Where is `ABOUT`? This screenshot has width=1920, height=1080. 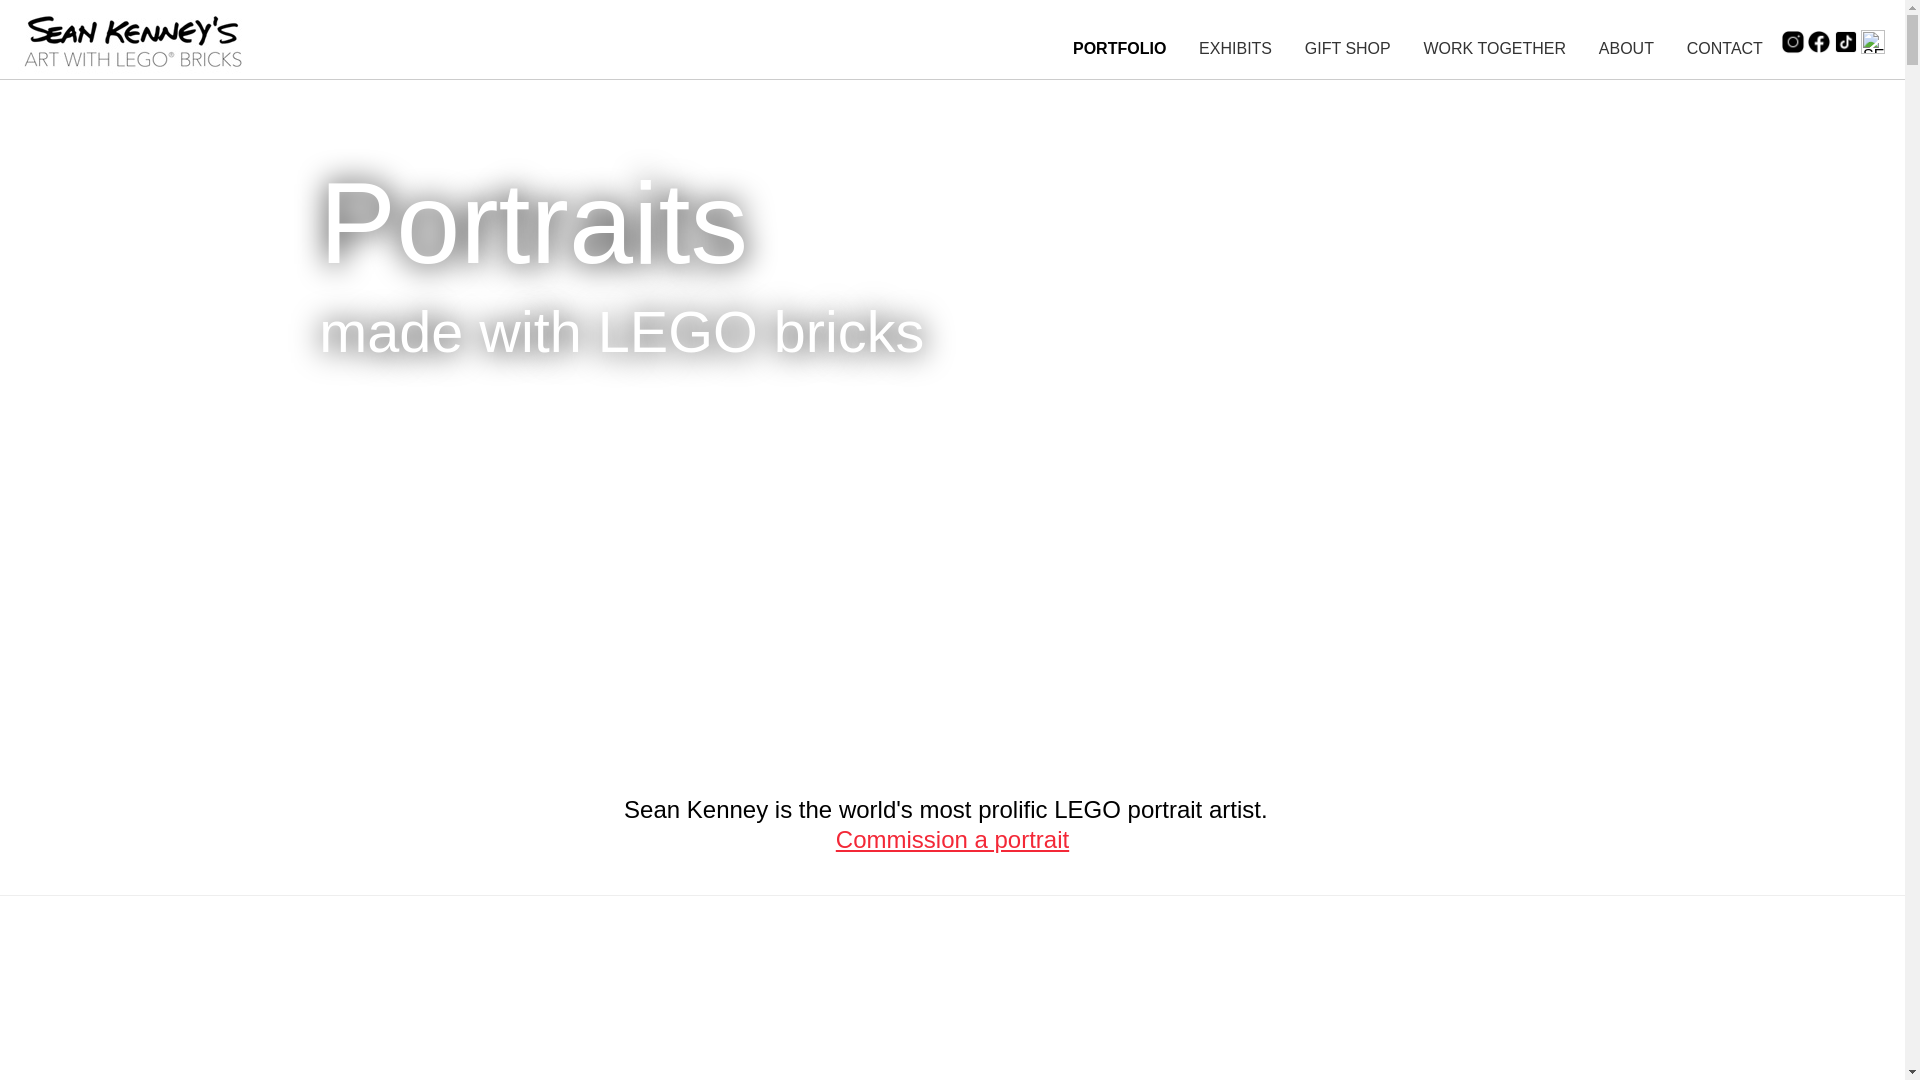 ABOUT is located at coordinates (1626, 48).